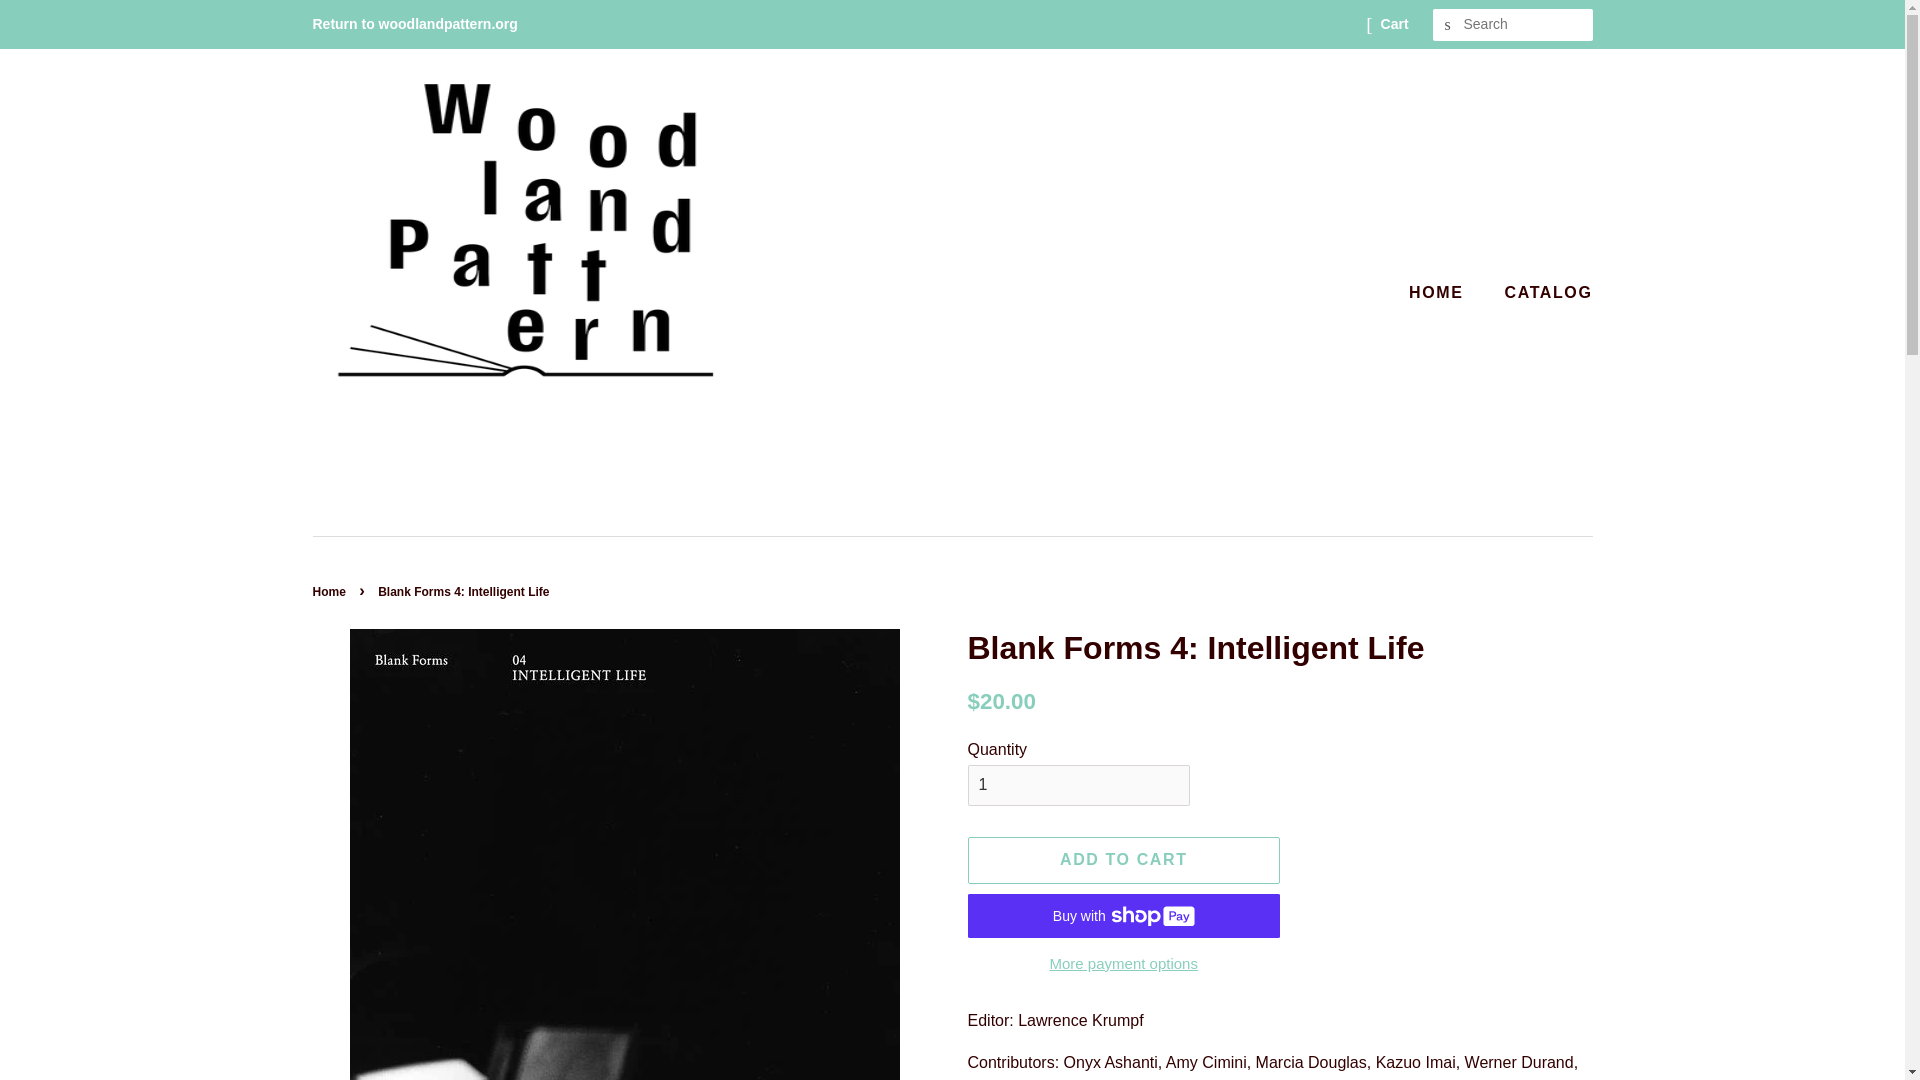 This screenshot has height=1080, width=1920. What do you see at coordinates (1394, 24) in the screenshot?
I see `Cart` at bounding box center [1394, 24].